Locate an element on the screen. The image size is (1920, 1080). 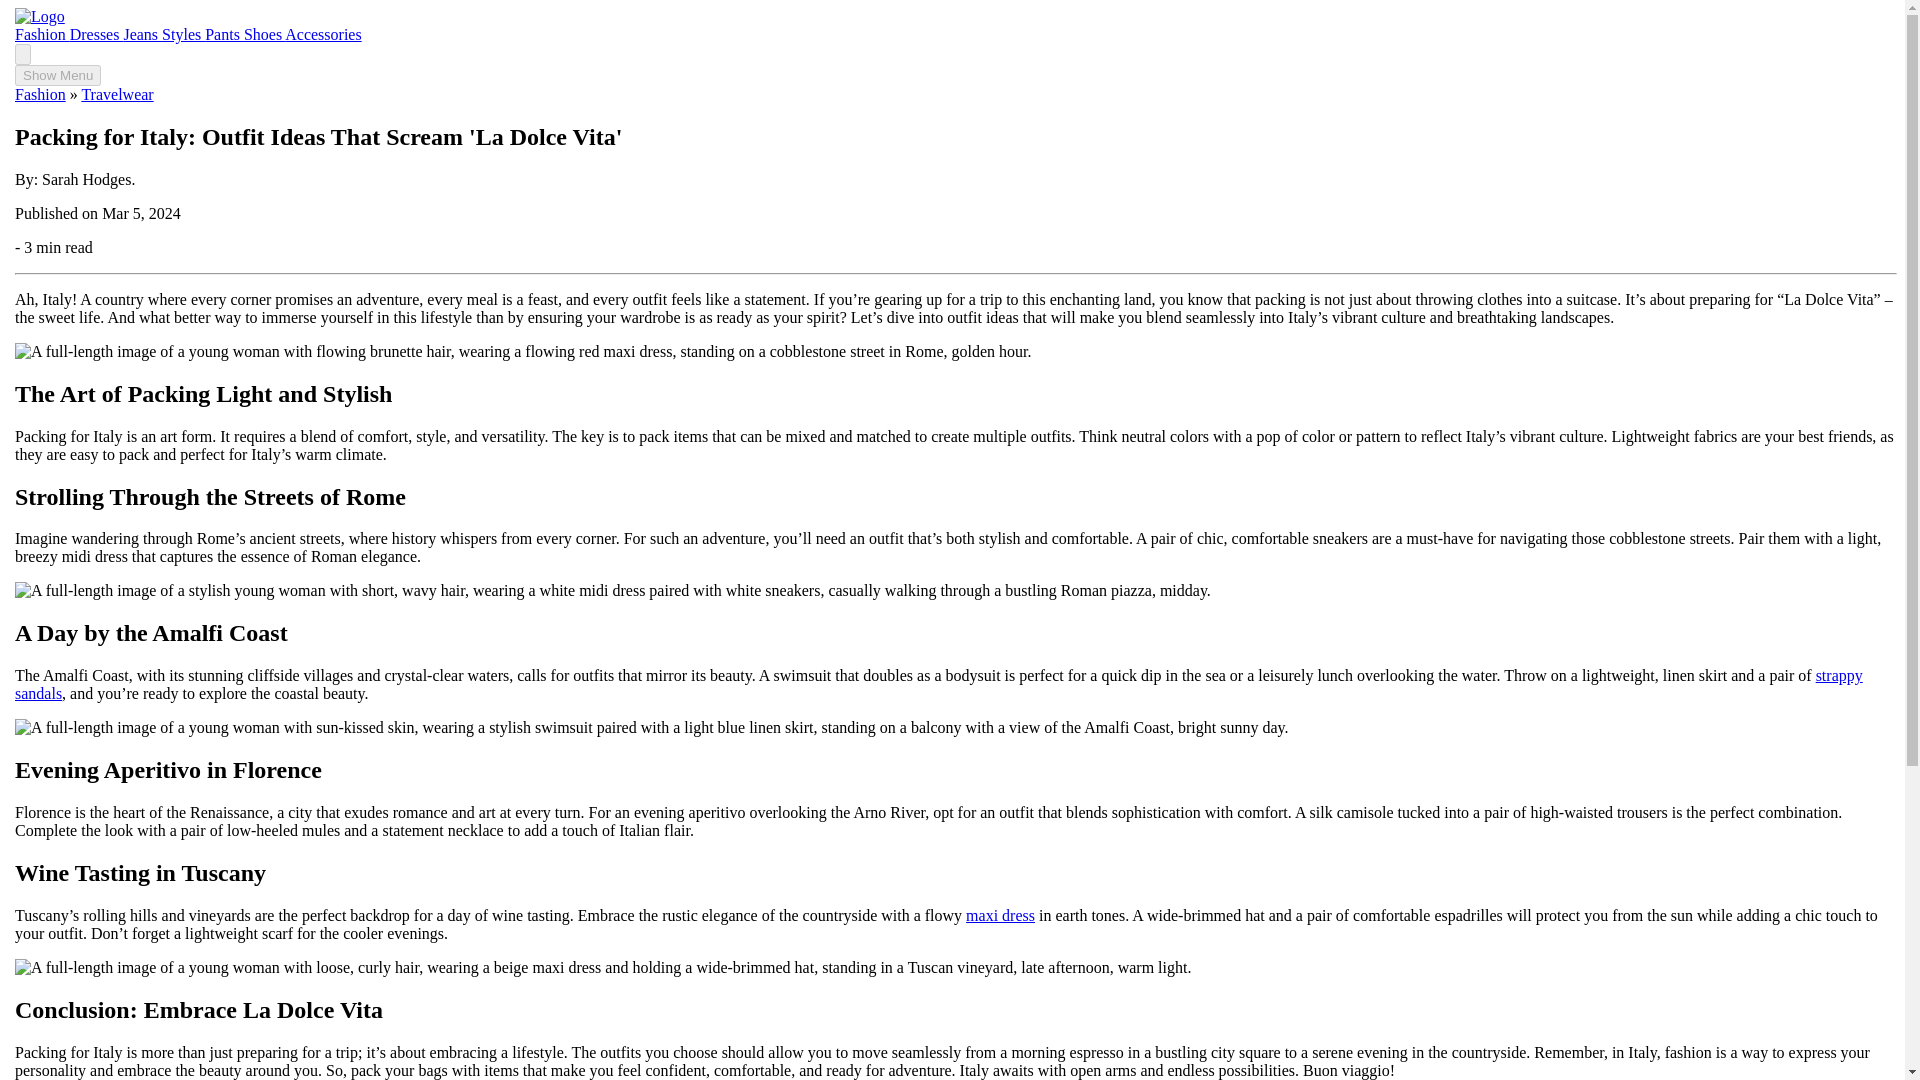
Fashion is located at coordinates (40, 94).